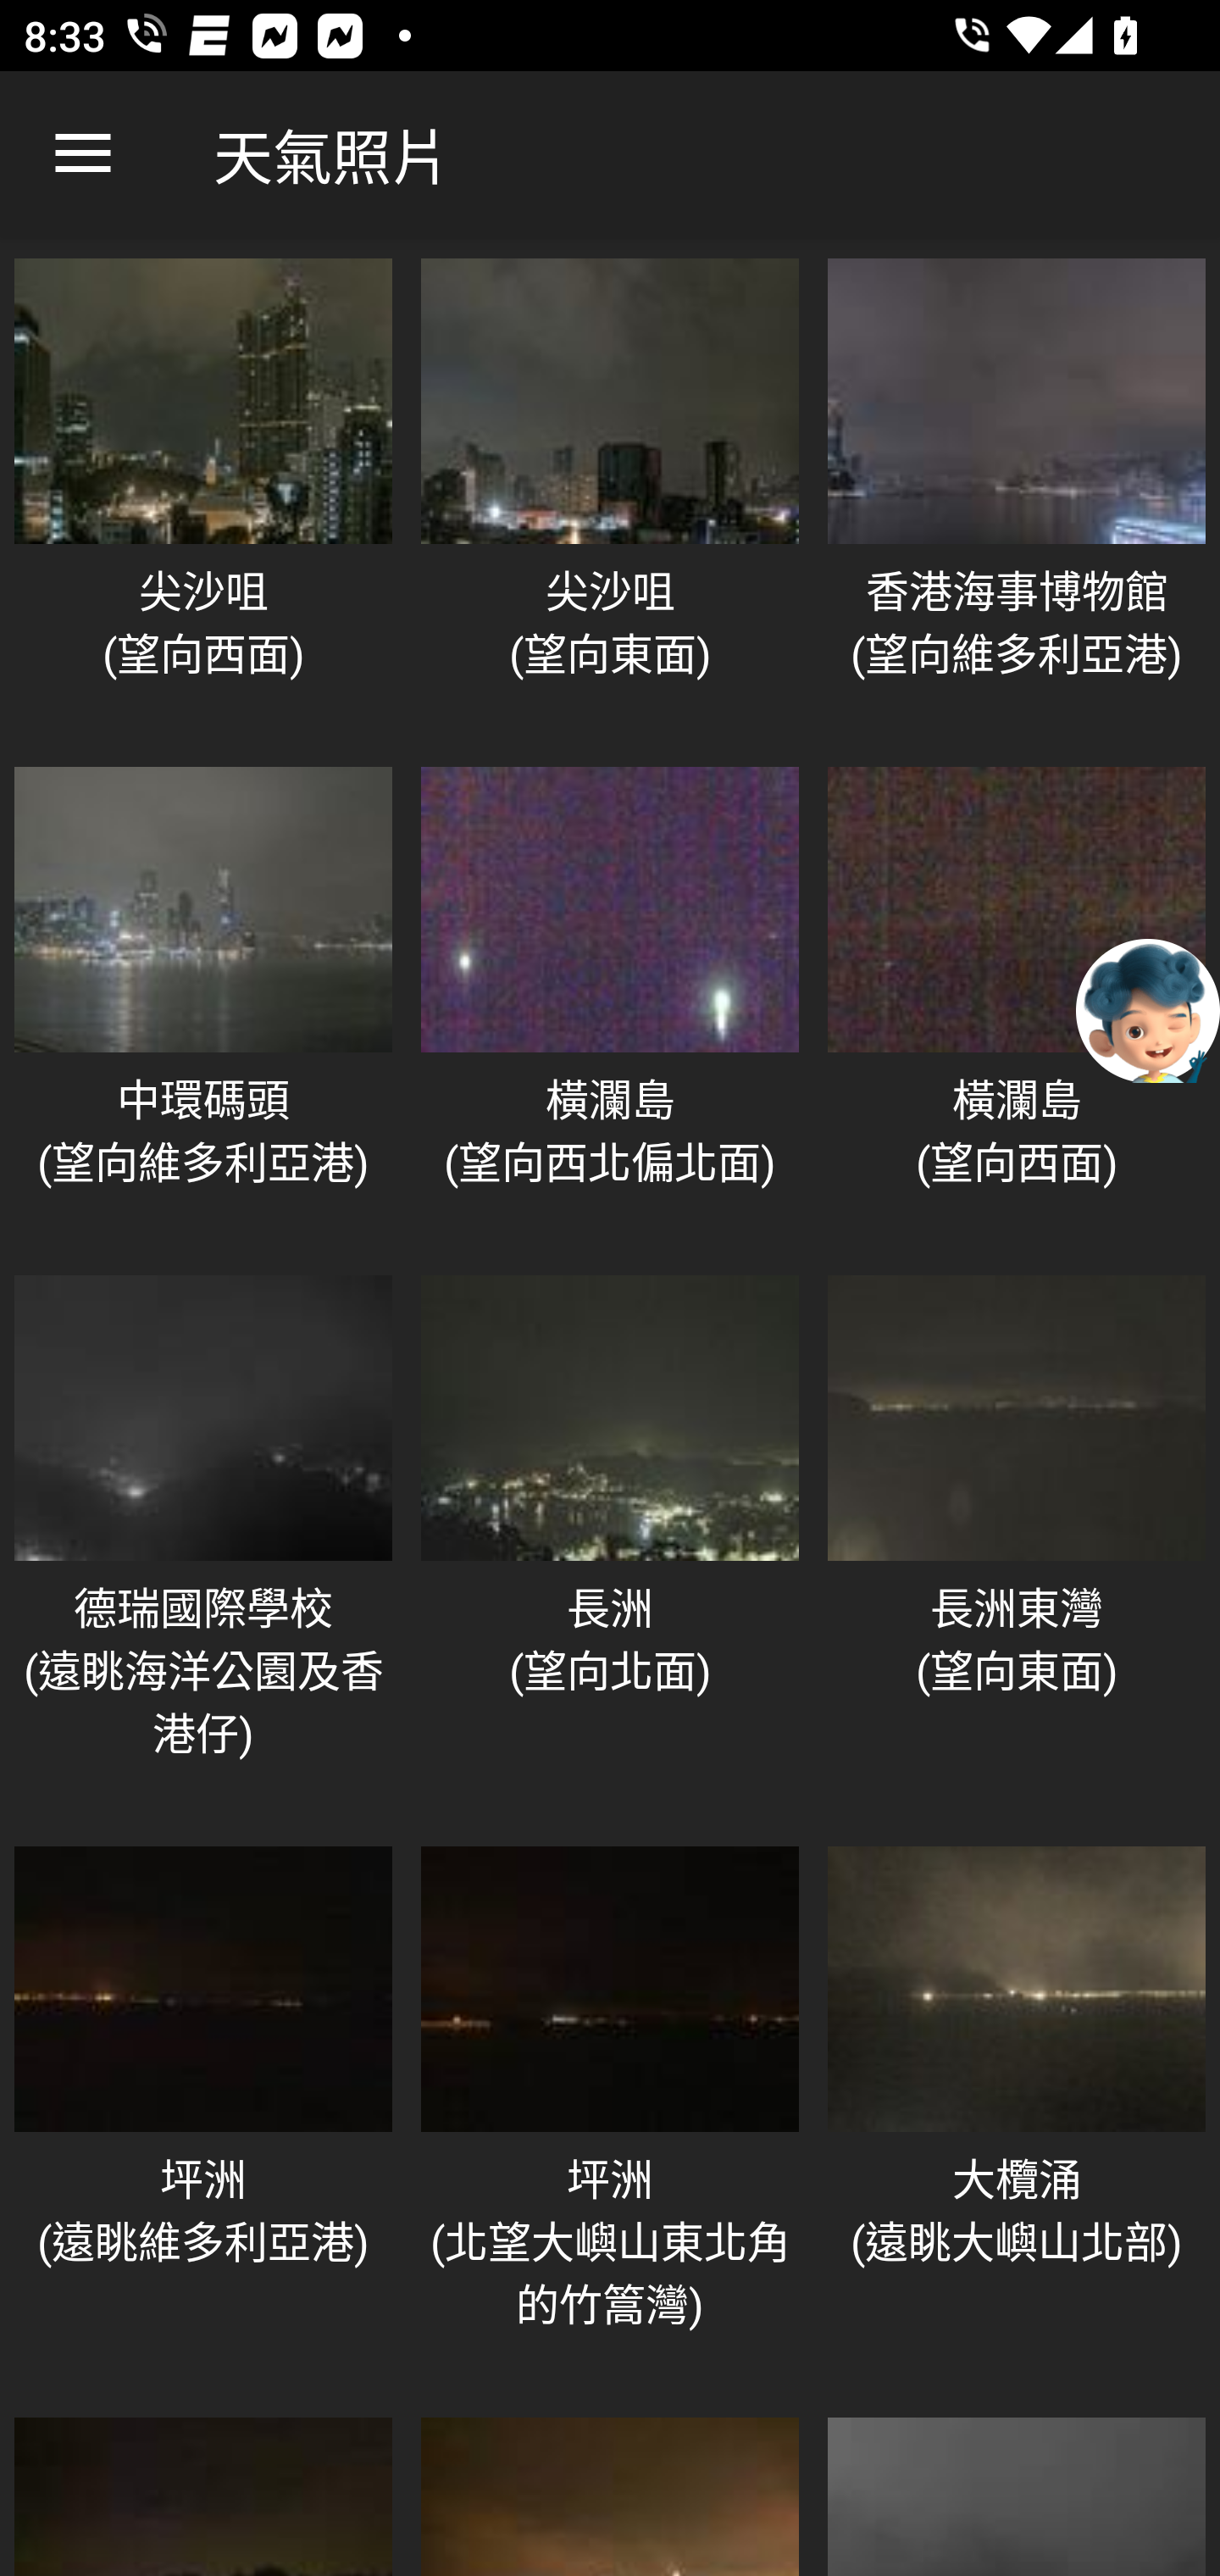 The height and width of the screenshot is (2576, 1220). What do you see at coordinates (1017, 1003) in the screenshot?
I see `橫瀾島
(望向西面)` at bounding box center [1017, 1003].